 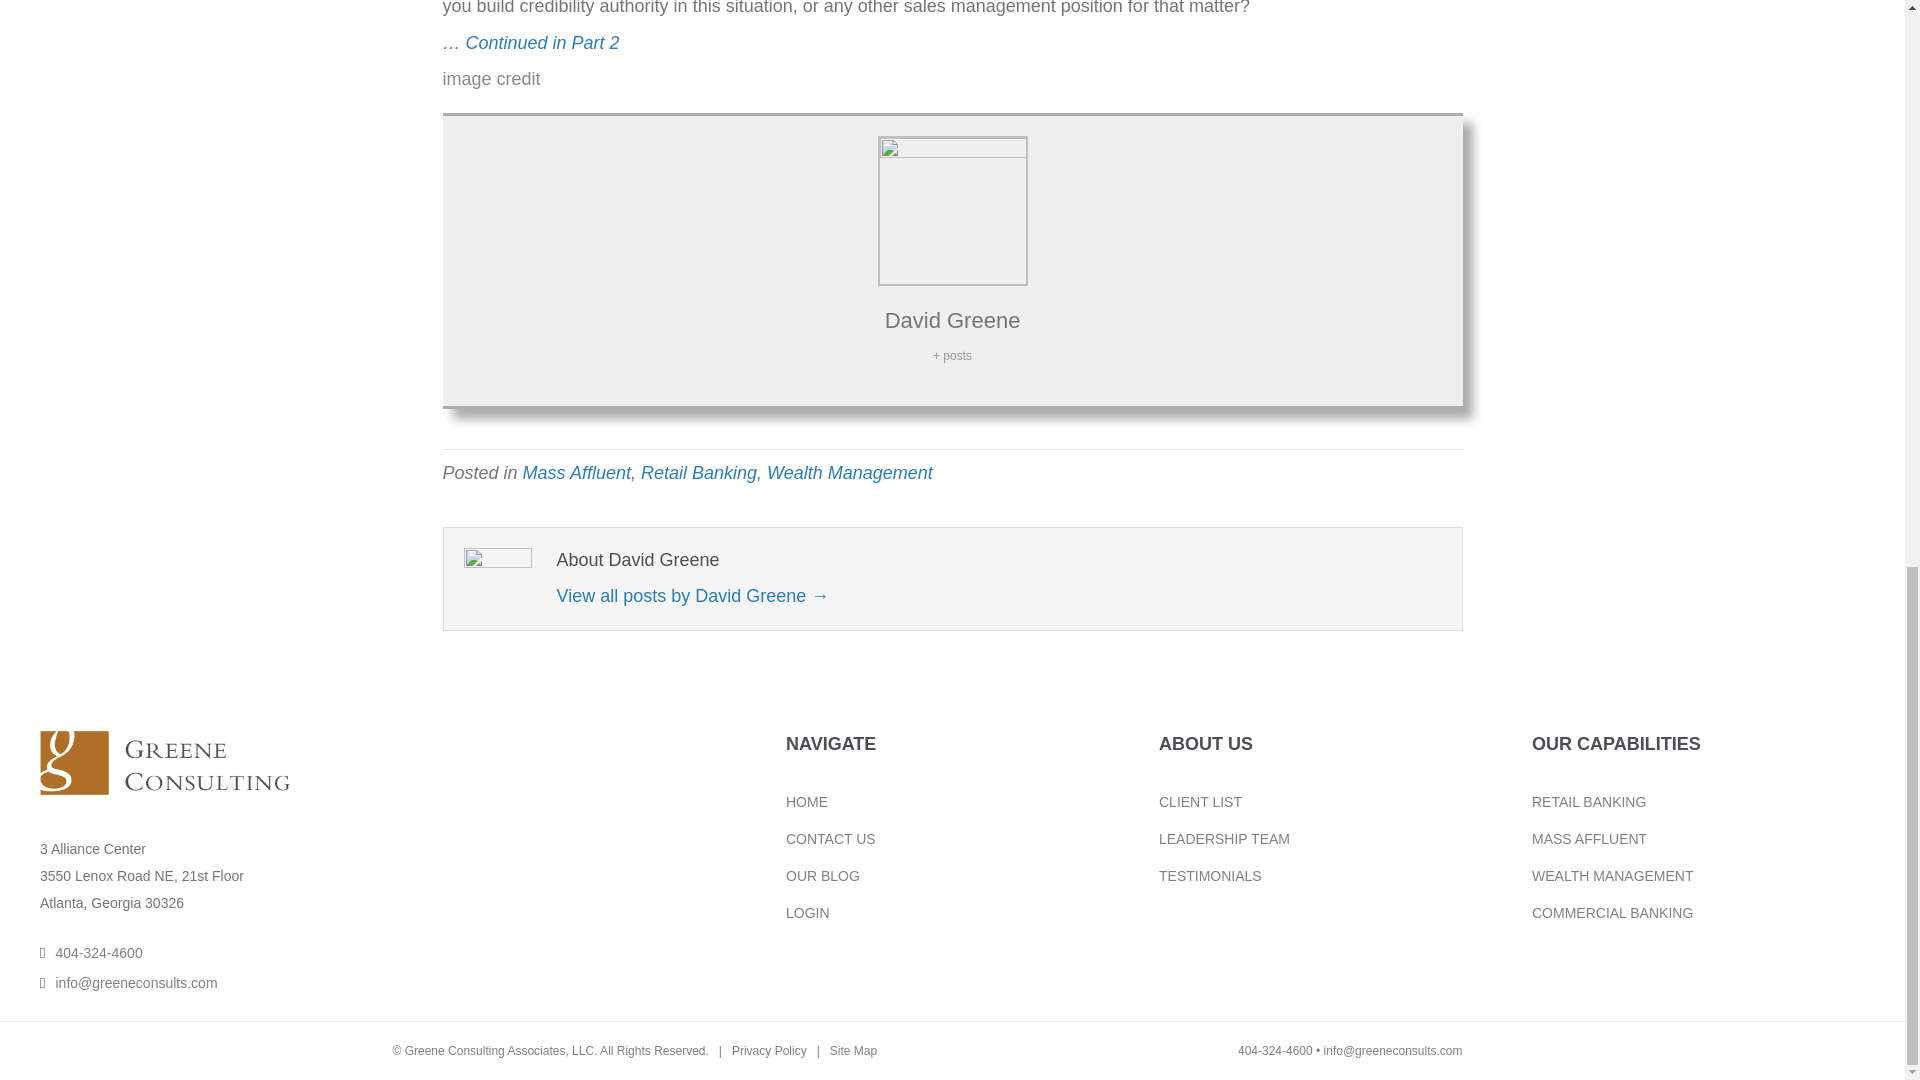 I want to click on image credit, so click(x=490, y=78).